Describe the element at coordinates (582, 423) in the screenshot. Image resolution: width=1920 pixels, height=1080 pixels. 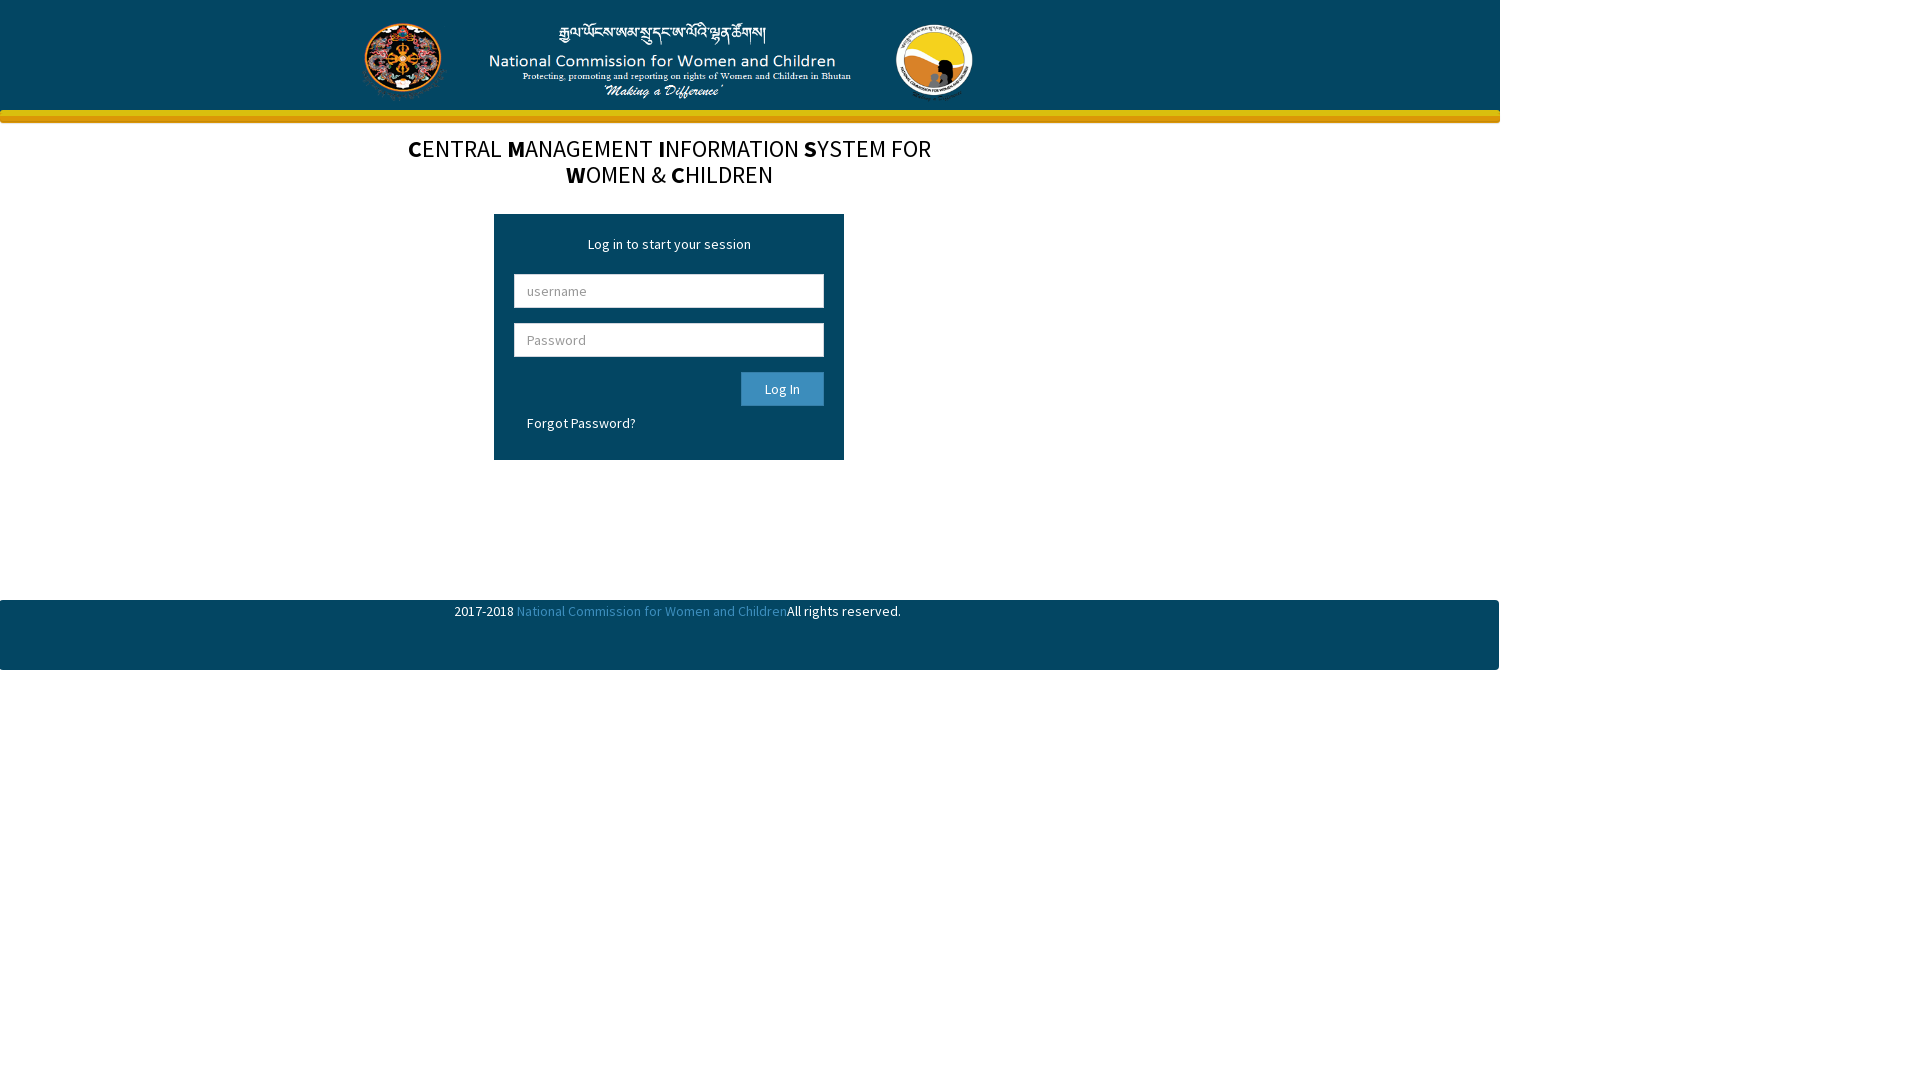
I see `Forgot Password?` at that location.